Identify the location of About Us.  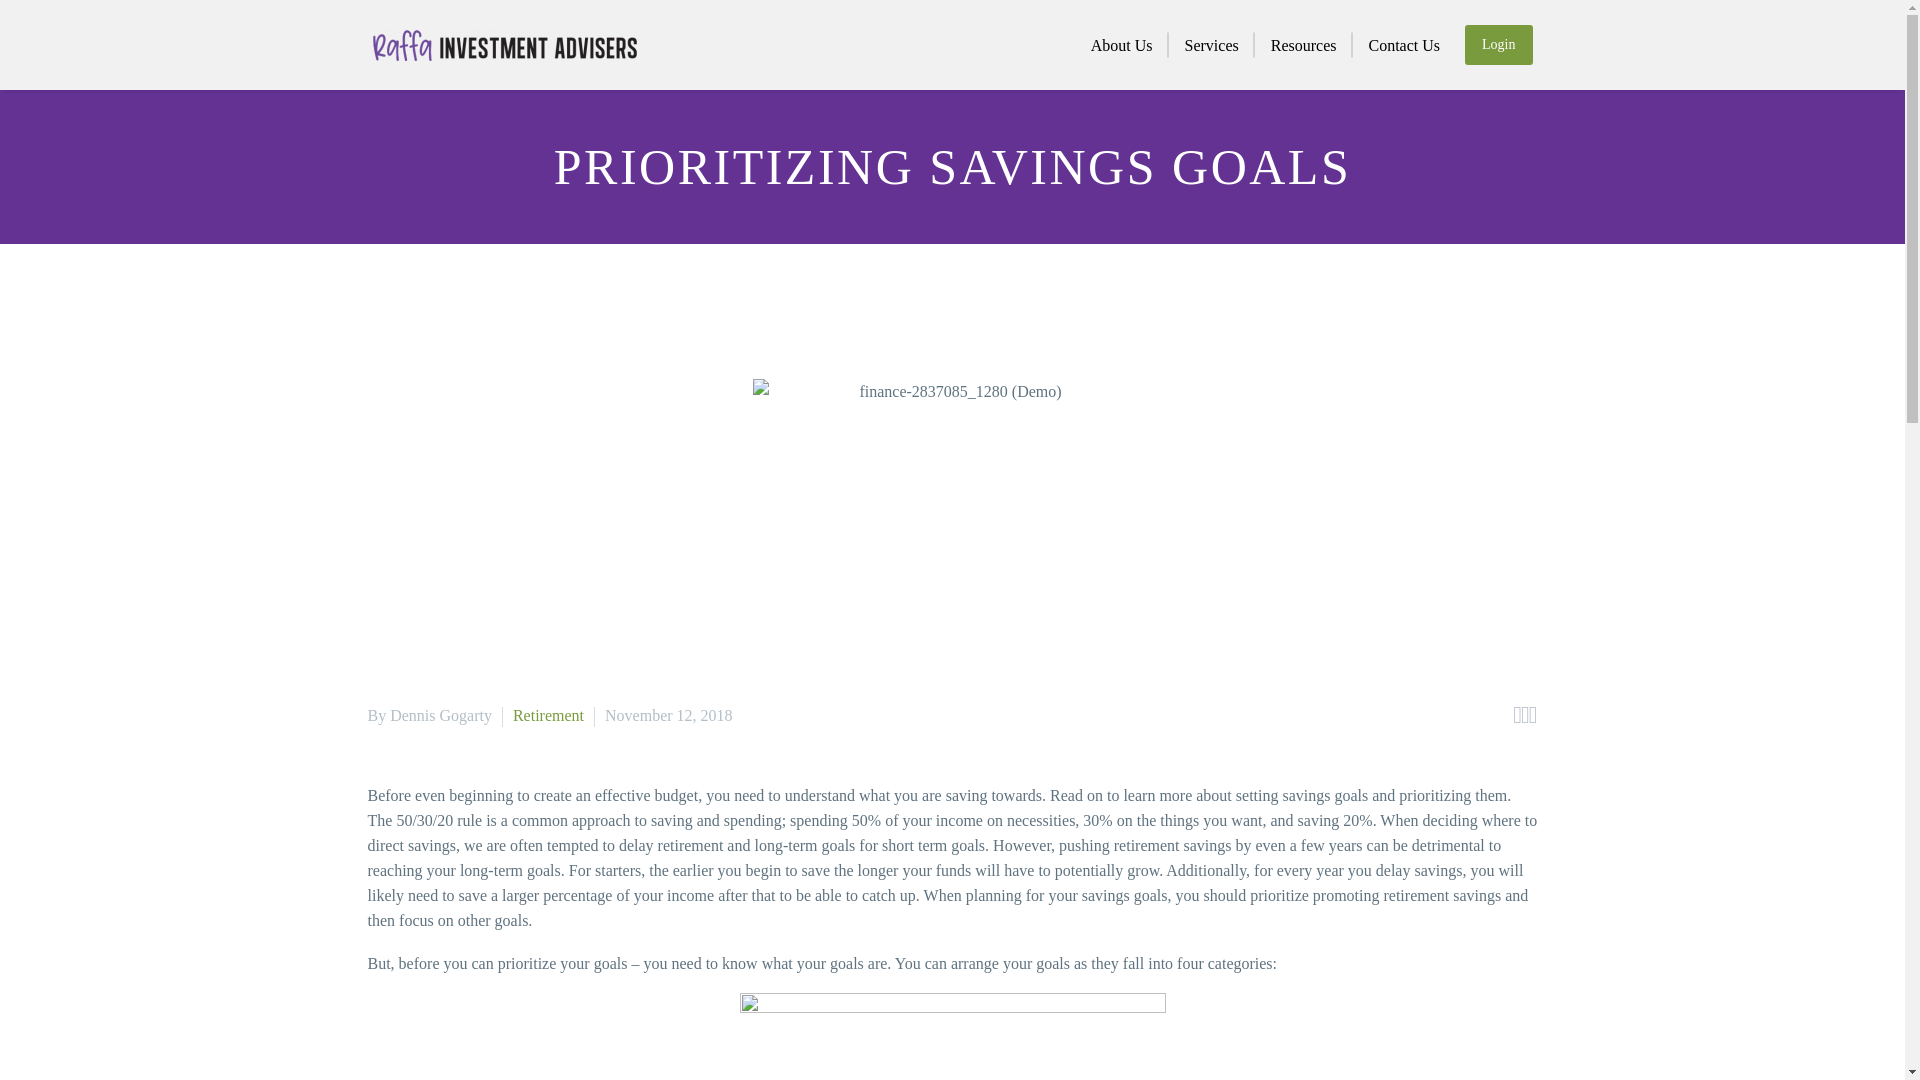
(1122, 44).